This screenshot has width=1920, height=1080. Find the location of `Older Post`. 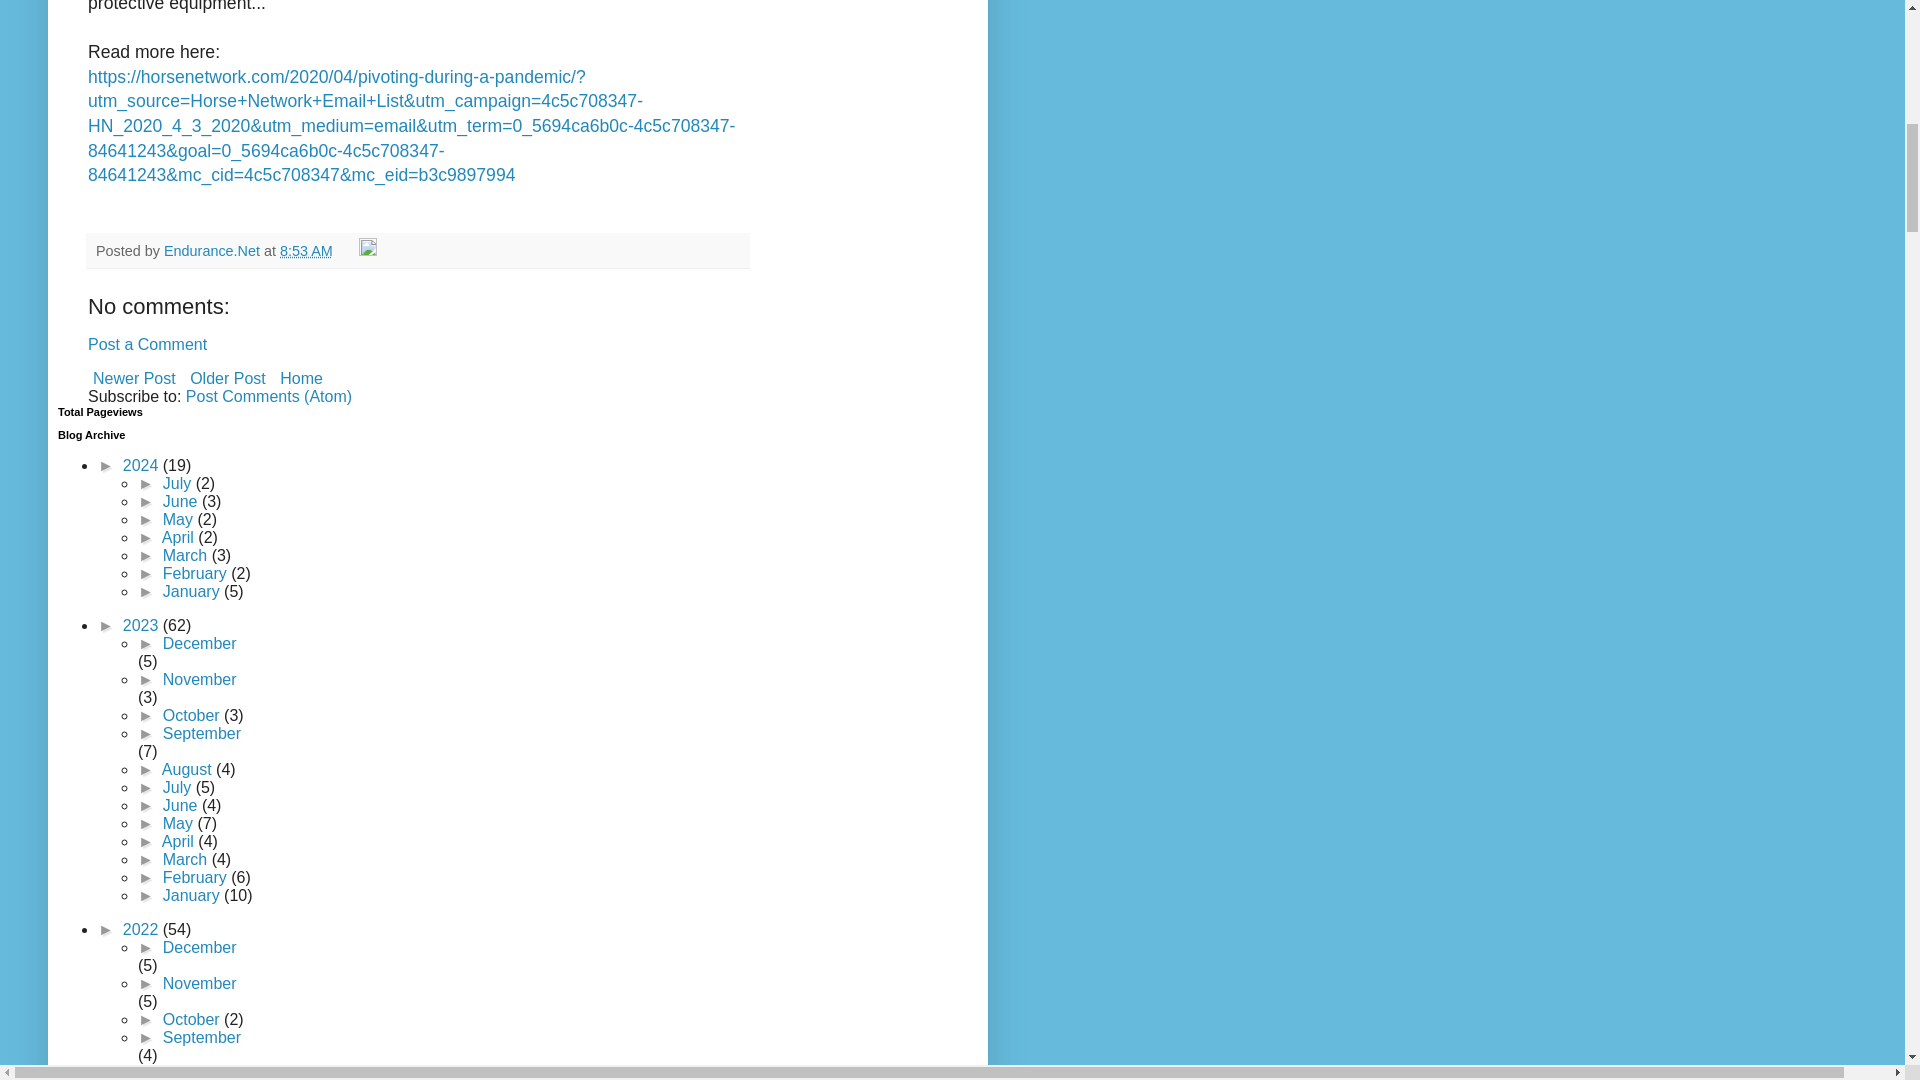

Older Post is located at coordinates (227, 378).